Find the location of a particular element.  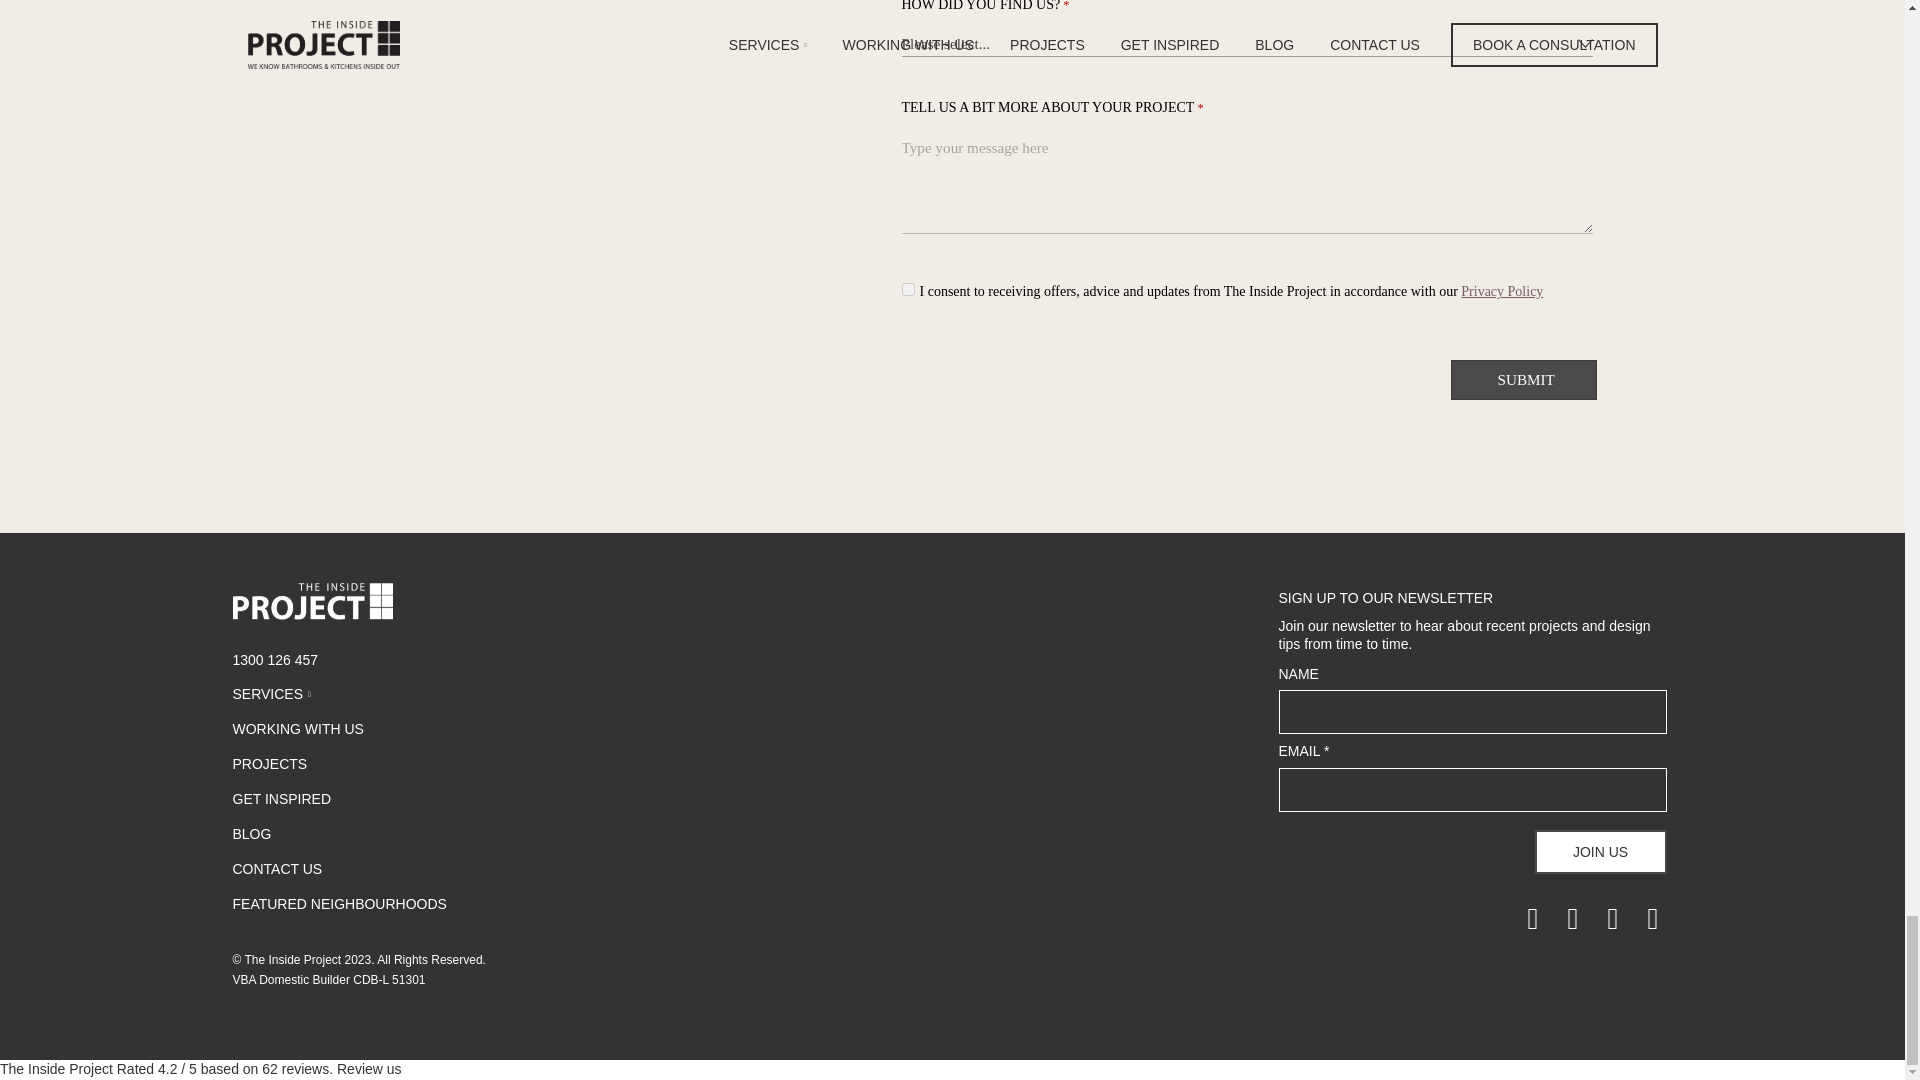

SUBMIT is located at coordinates (1524, 379).